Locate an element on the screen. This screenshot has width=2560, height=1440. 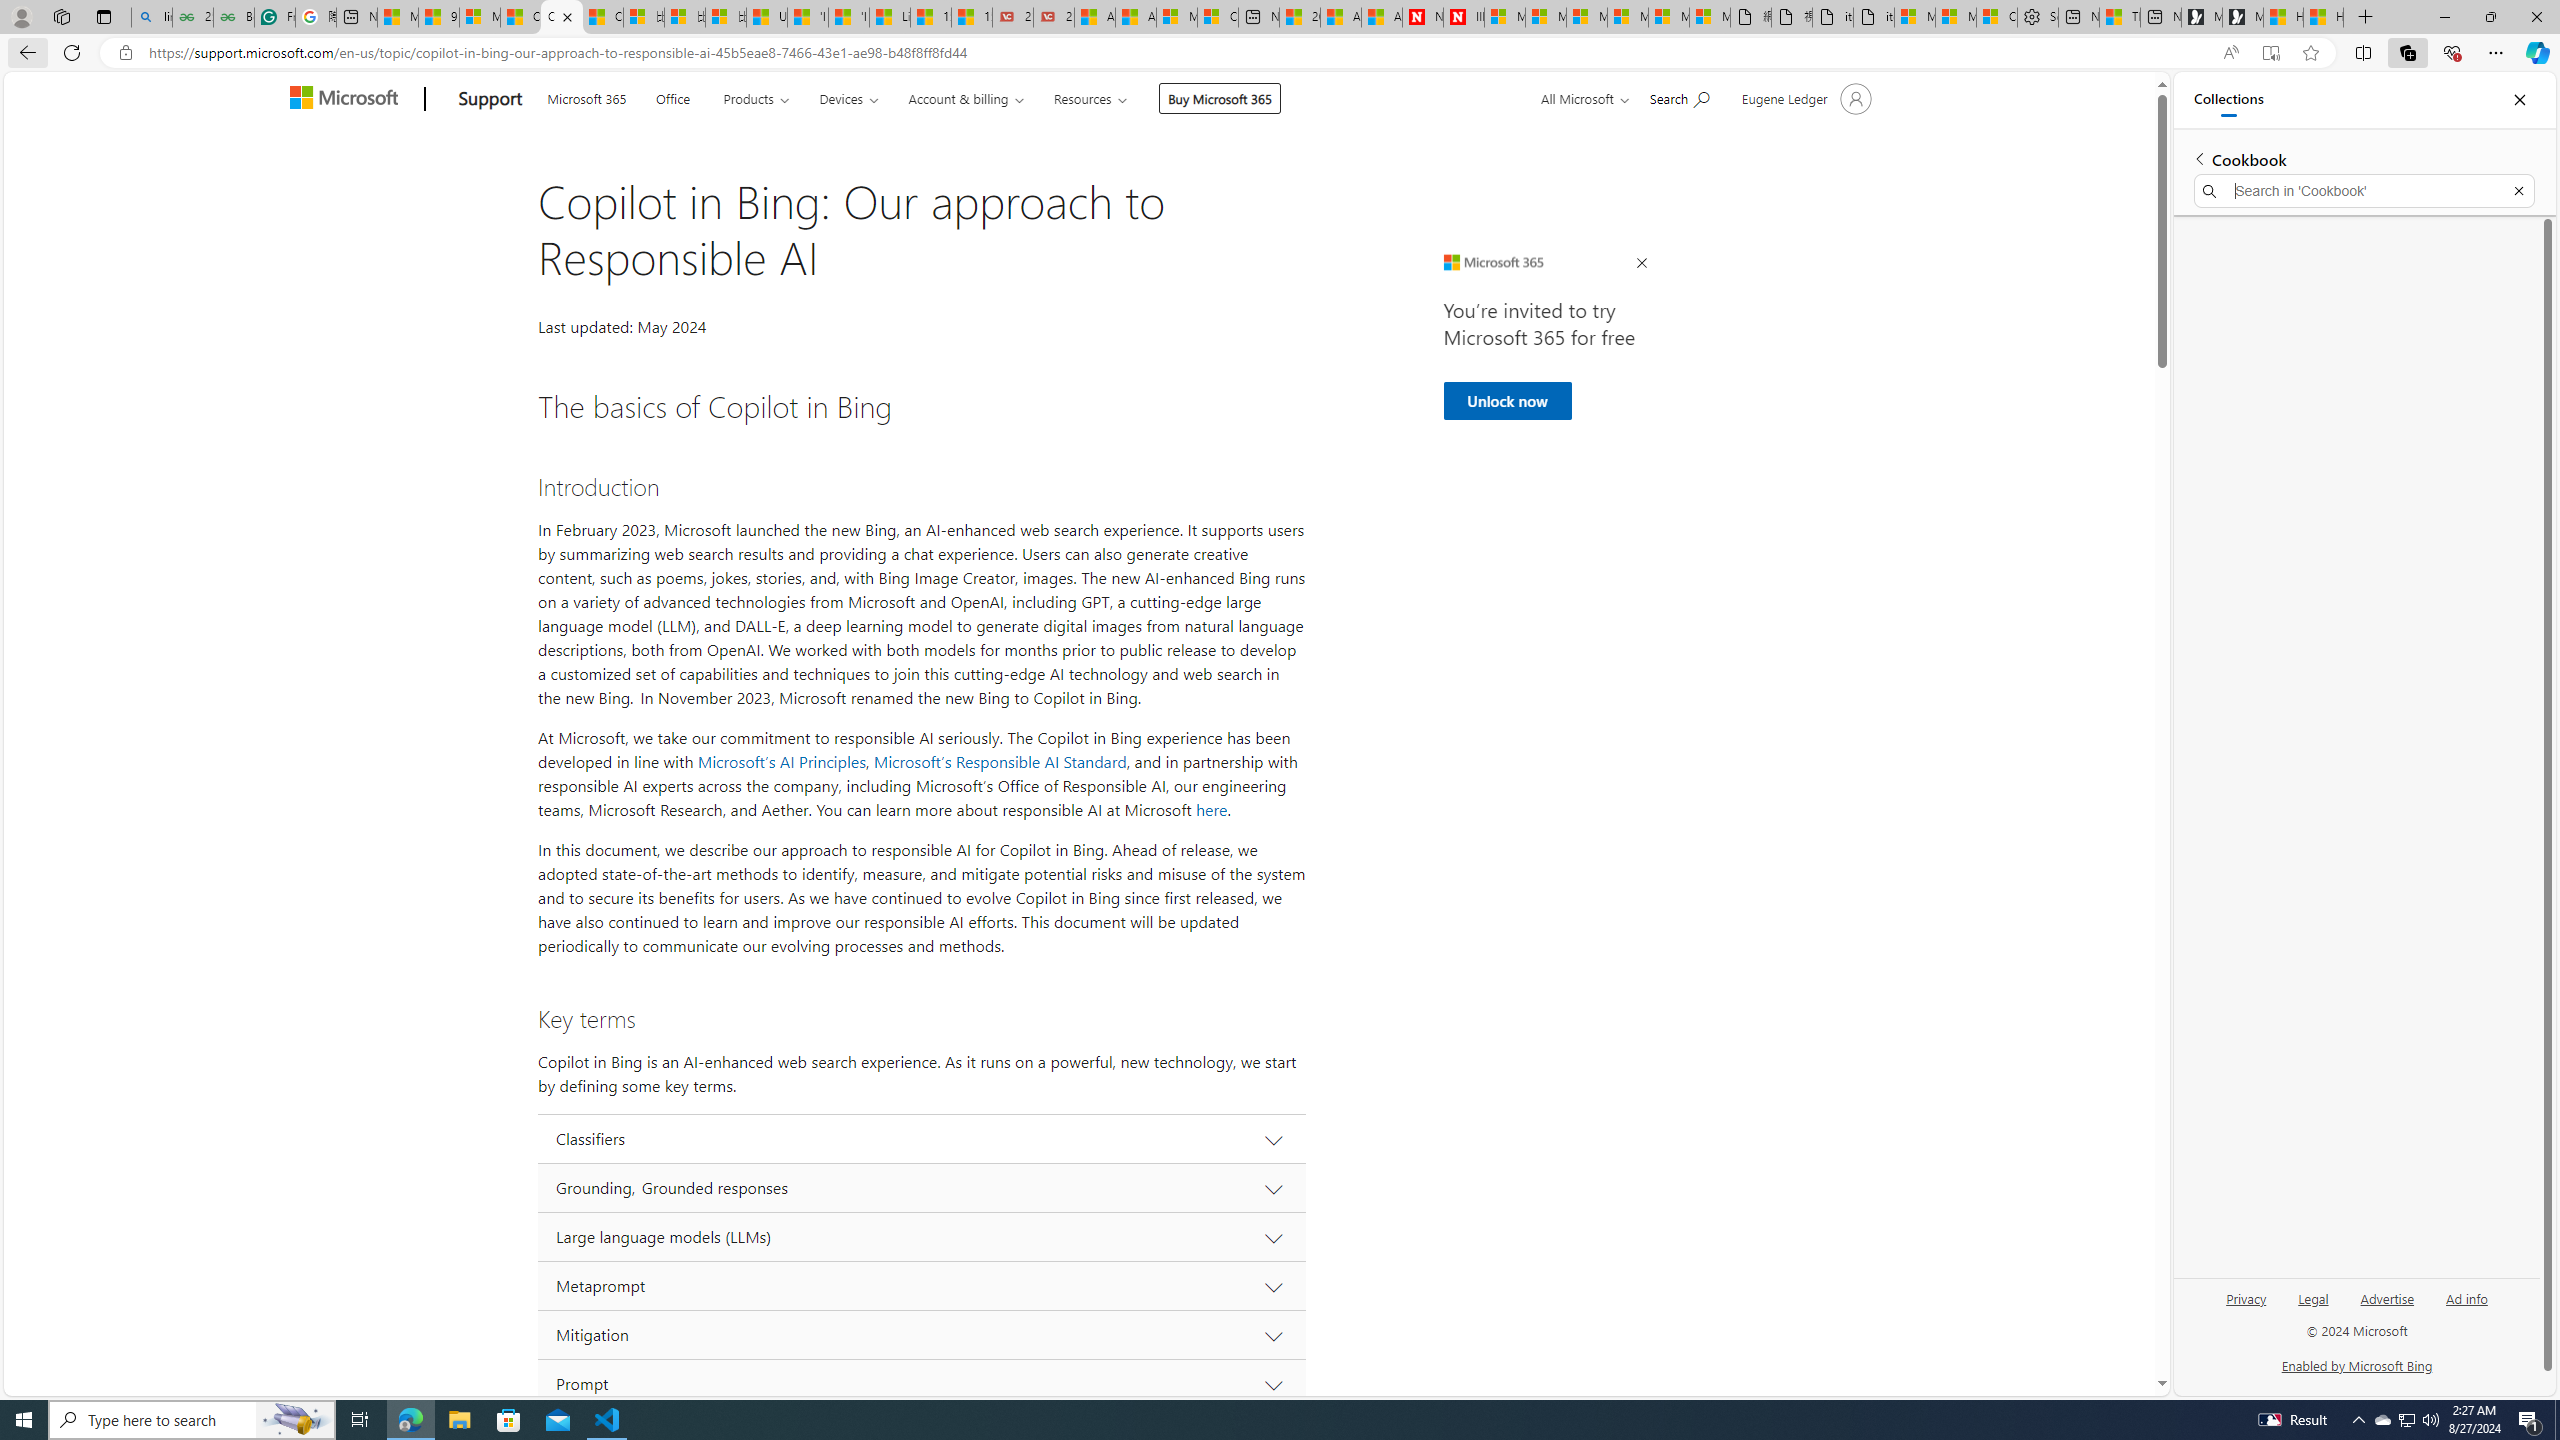
Office is located at coordinates (673, 96).